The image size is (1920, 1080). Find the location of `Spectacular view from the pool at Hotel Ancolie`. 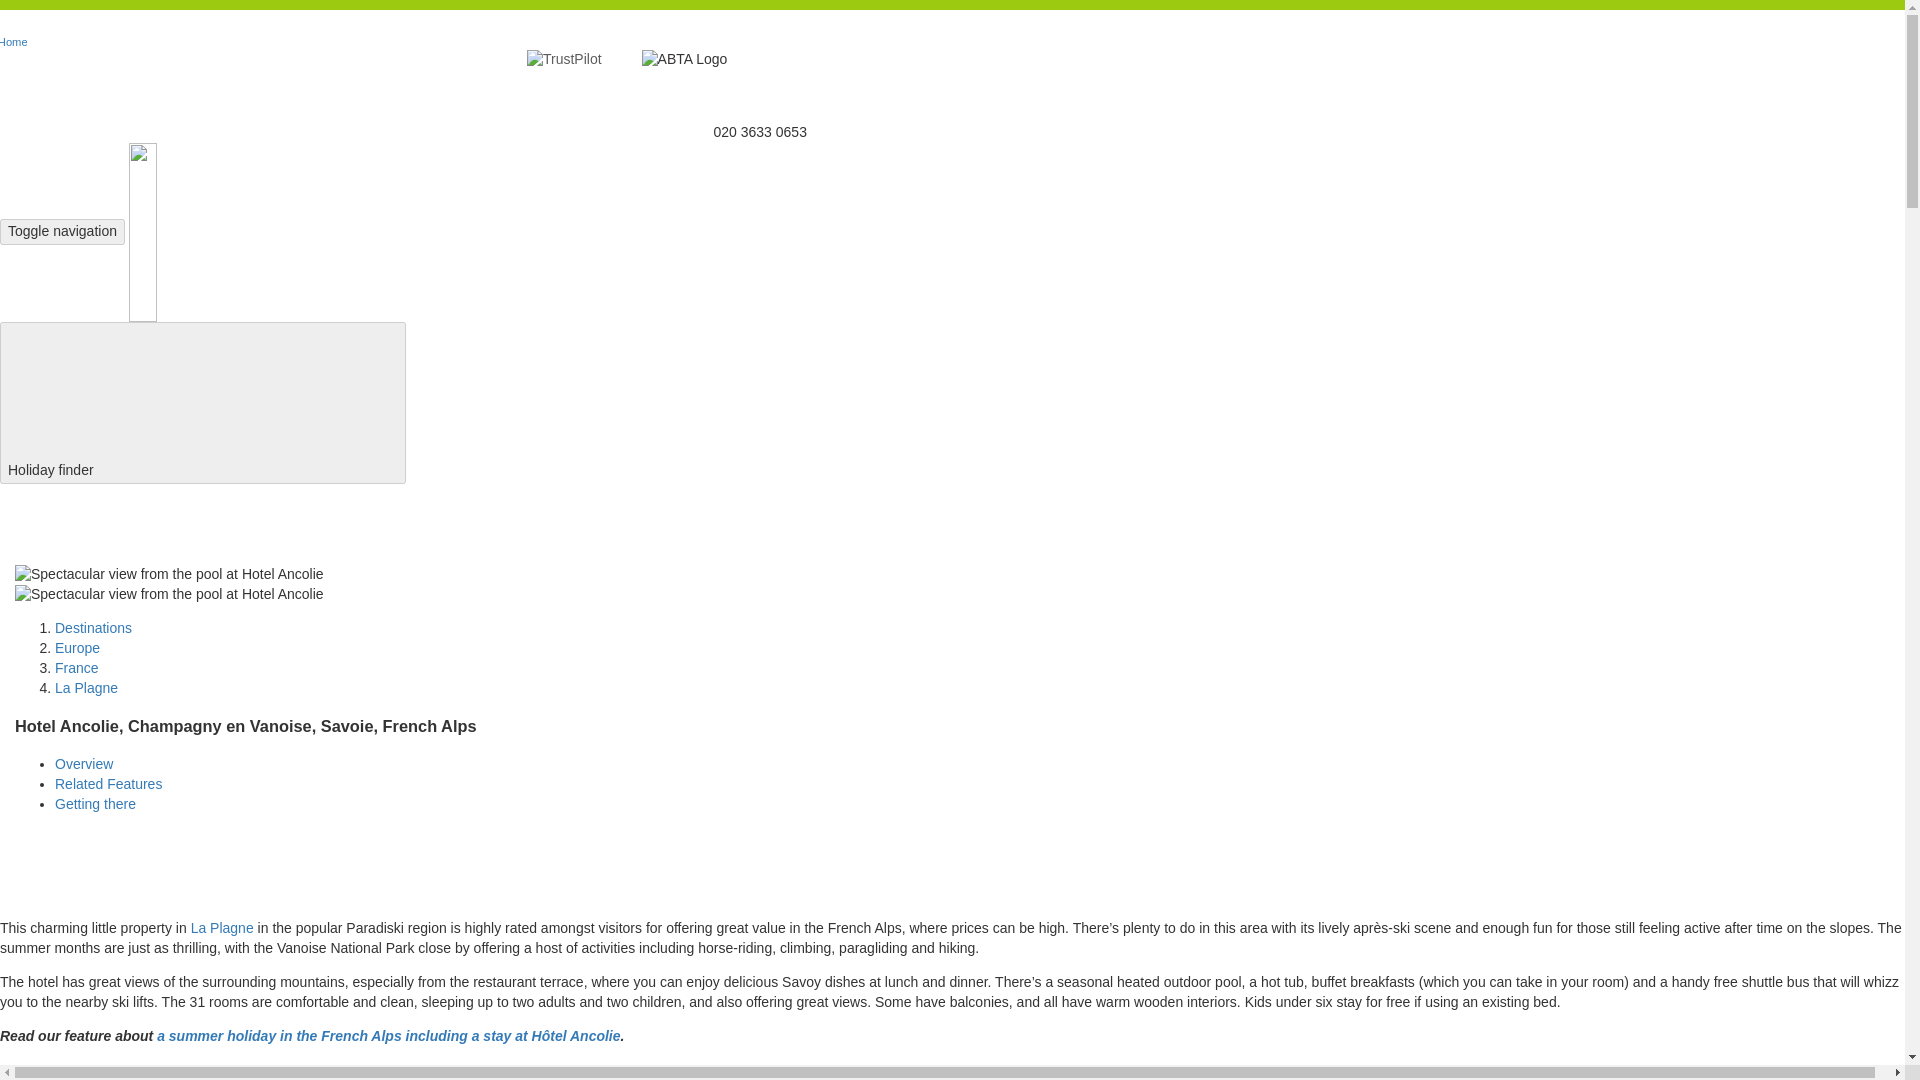

Spectacular view from the pool at Hotel Ancolie is located at coordinates (170, 594).